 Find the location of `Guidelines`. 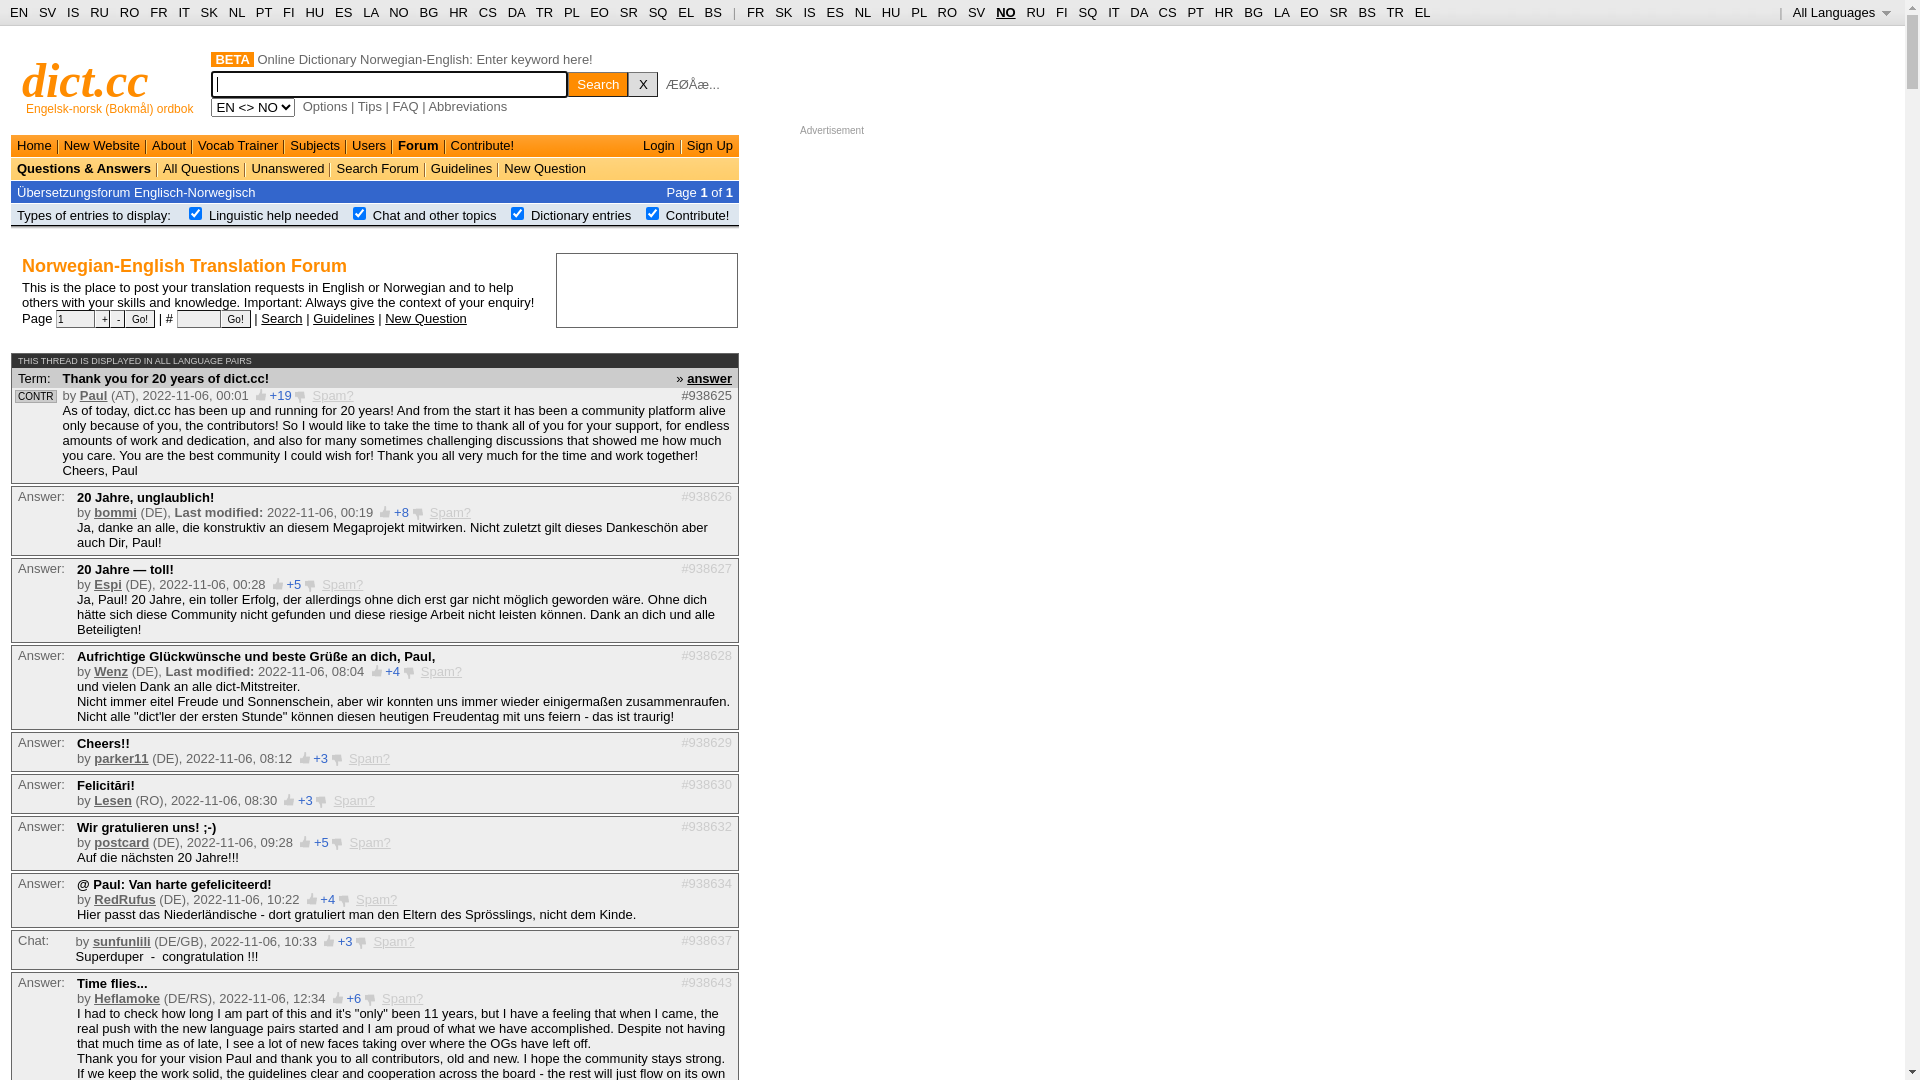

Guidelines is located at coordinates (461, 168).